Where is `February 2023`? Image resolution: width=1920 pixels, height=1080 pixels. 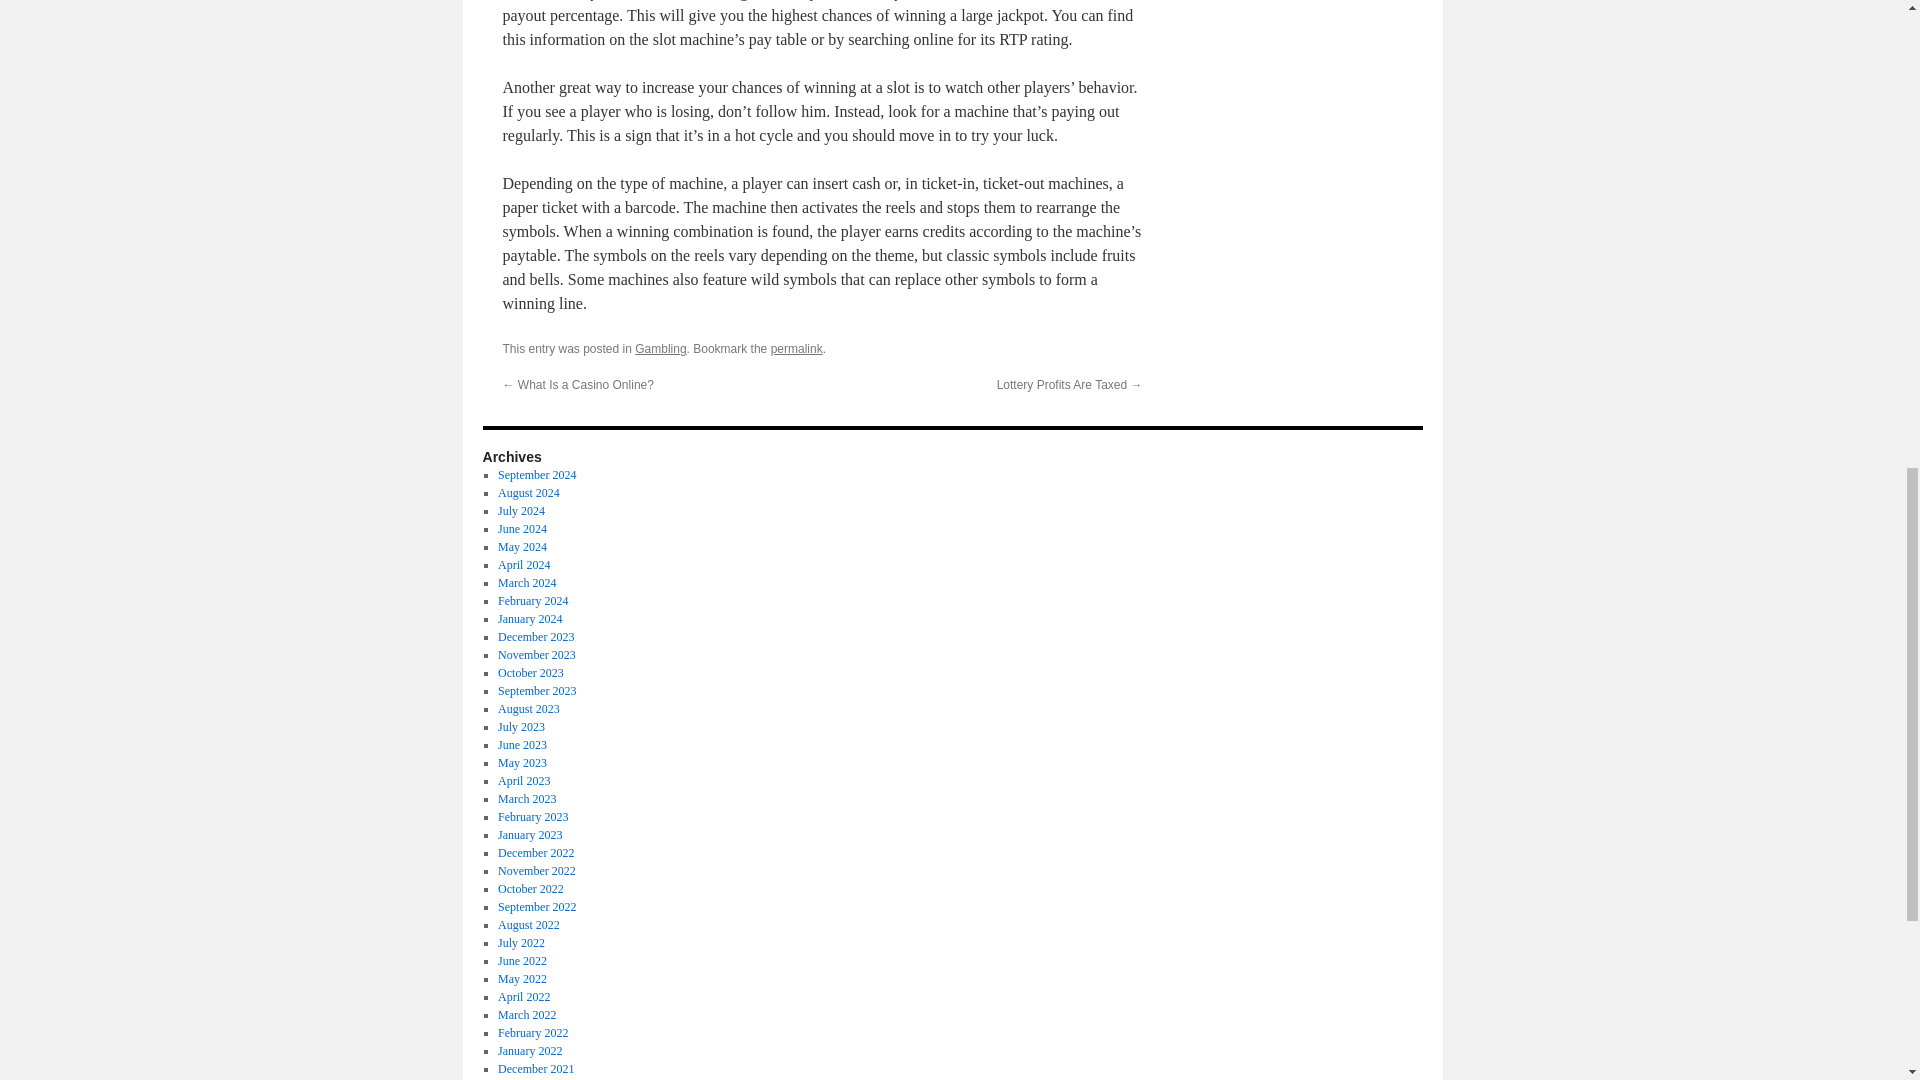
February 2023 is located at coordinates (532, 817).